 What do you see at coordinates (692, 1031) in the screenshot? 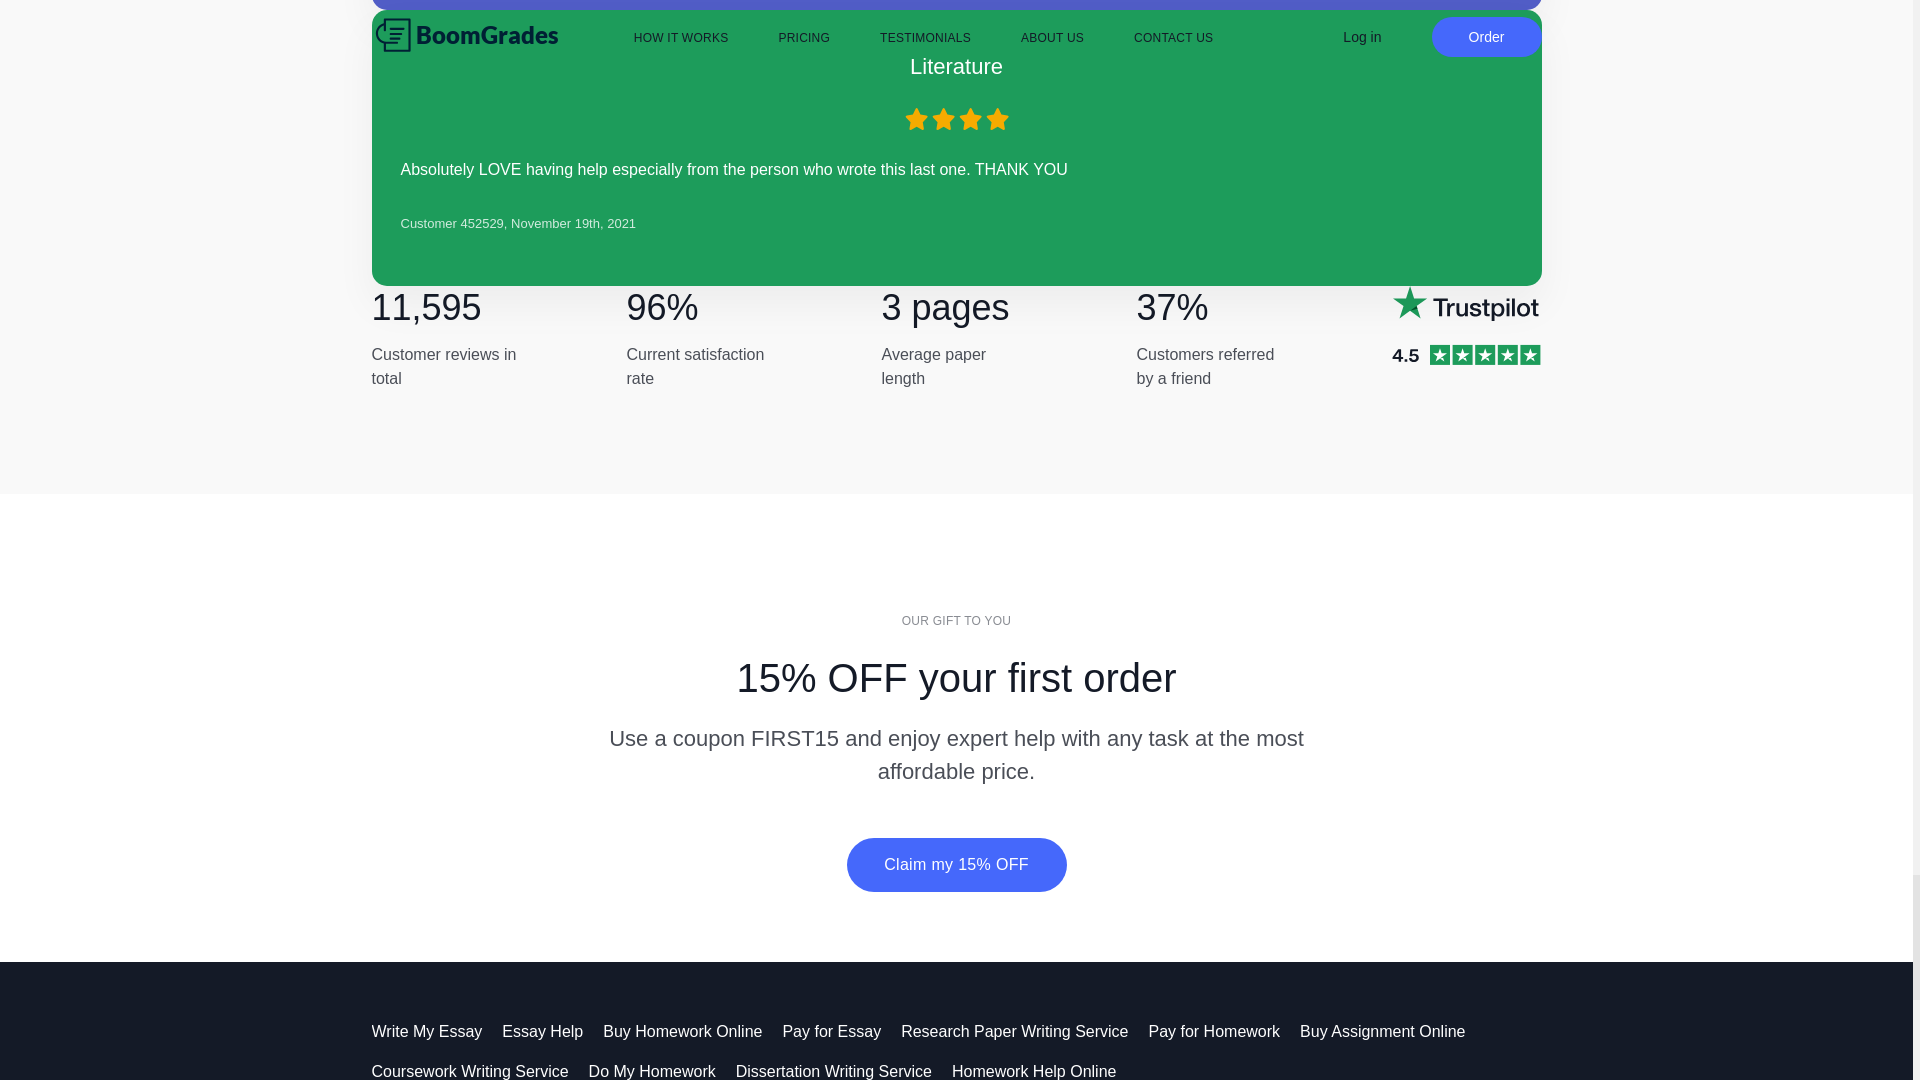
I see `Buy Homework Online` at bounding box center [692, 1031].